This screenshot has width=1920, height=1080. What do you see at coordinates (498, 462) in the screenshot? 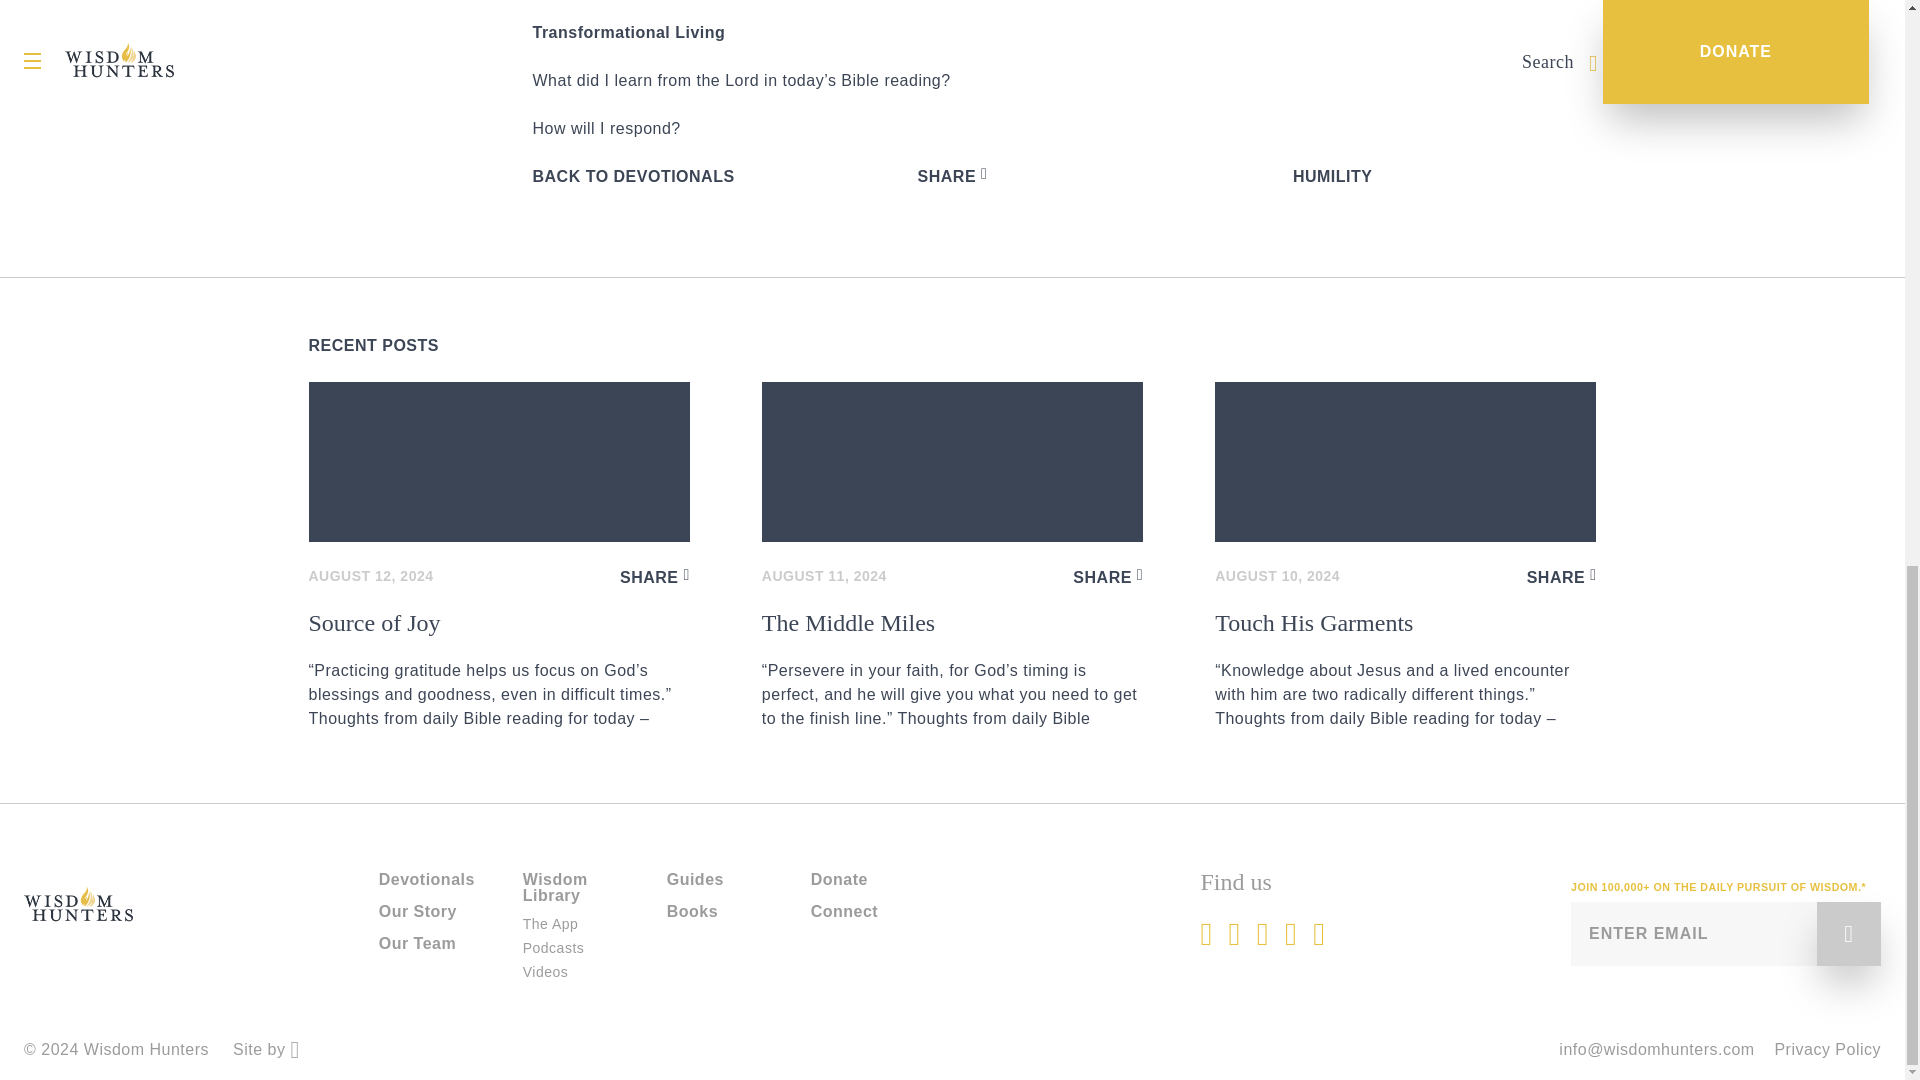
I see `Permalink to: Source of Joy` at bounding box center [498, 462].